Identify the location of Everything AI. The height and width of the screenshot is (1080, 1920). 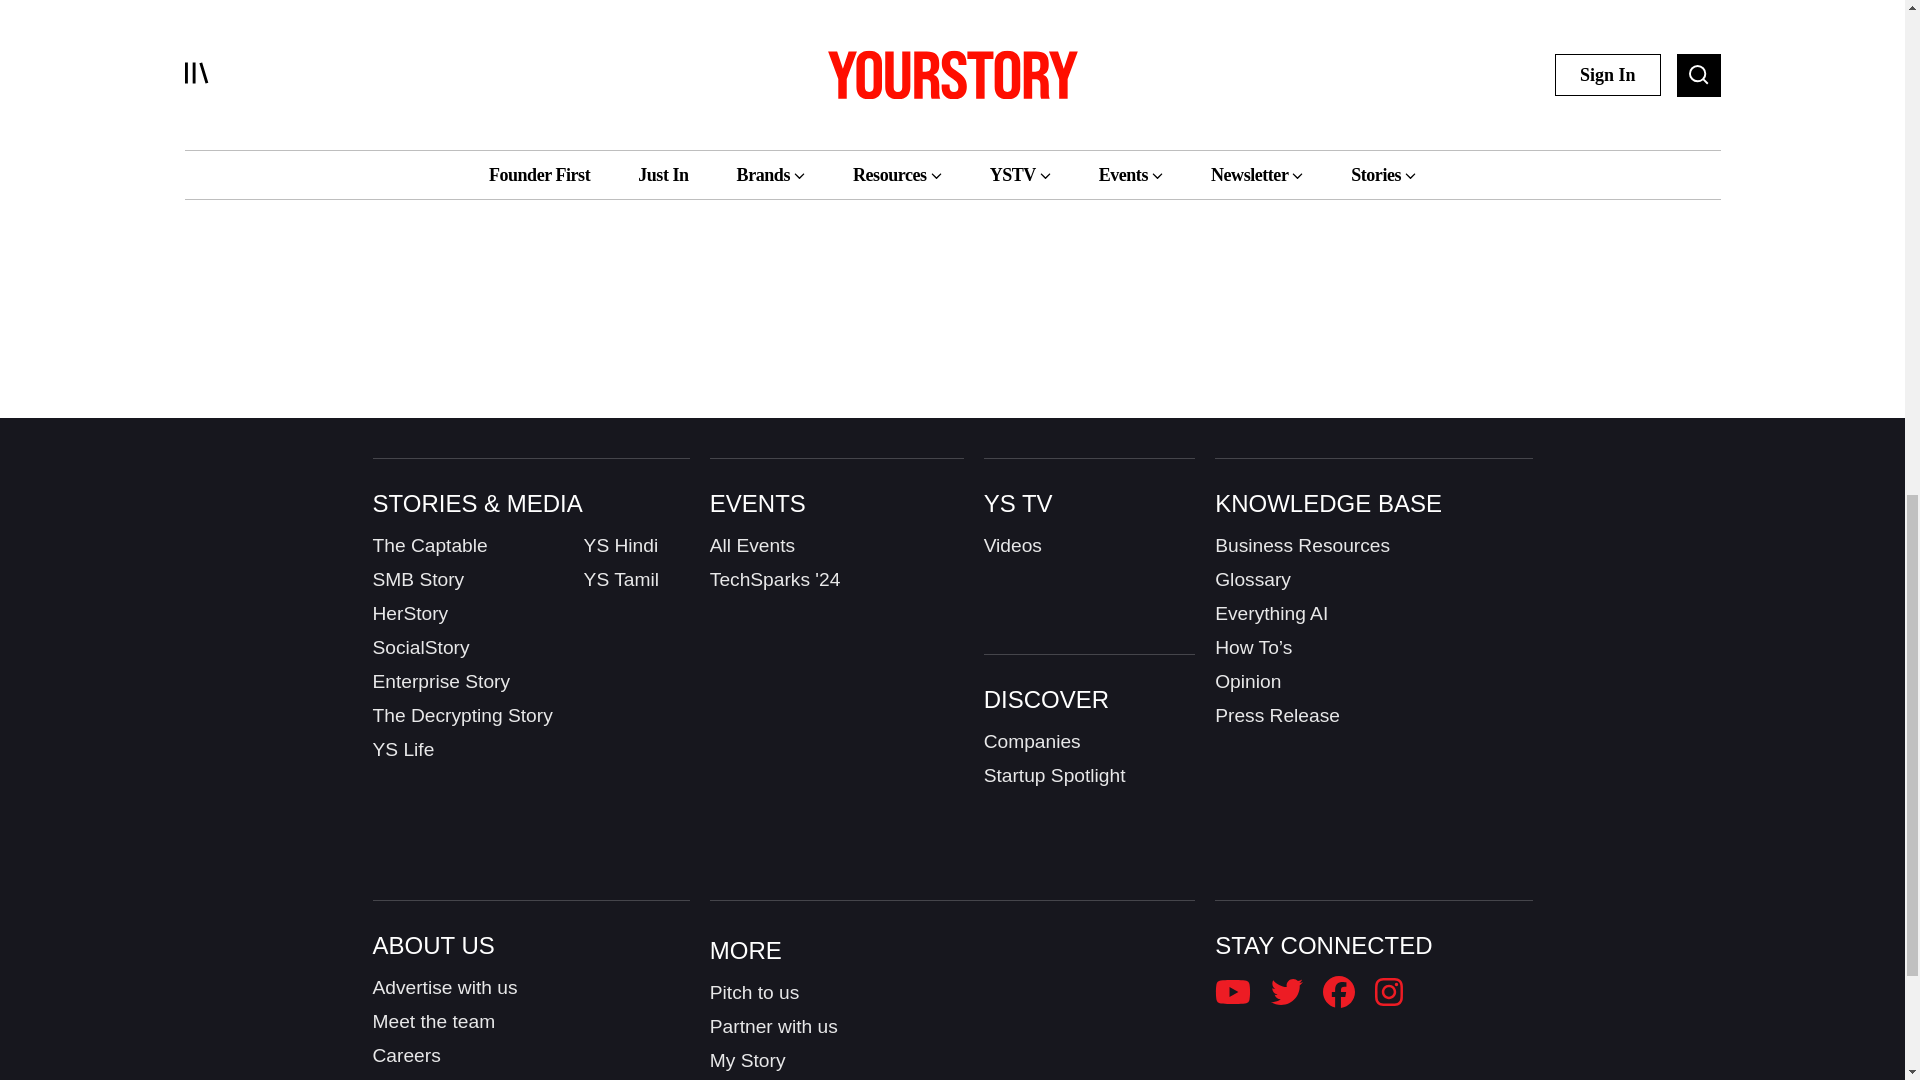
(1272, 614).